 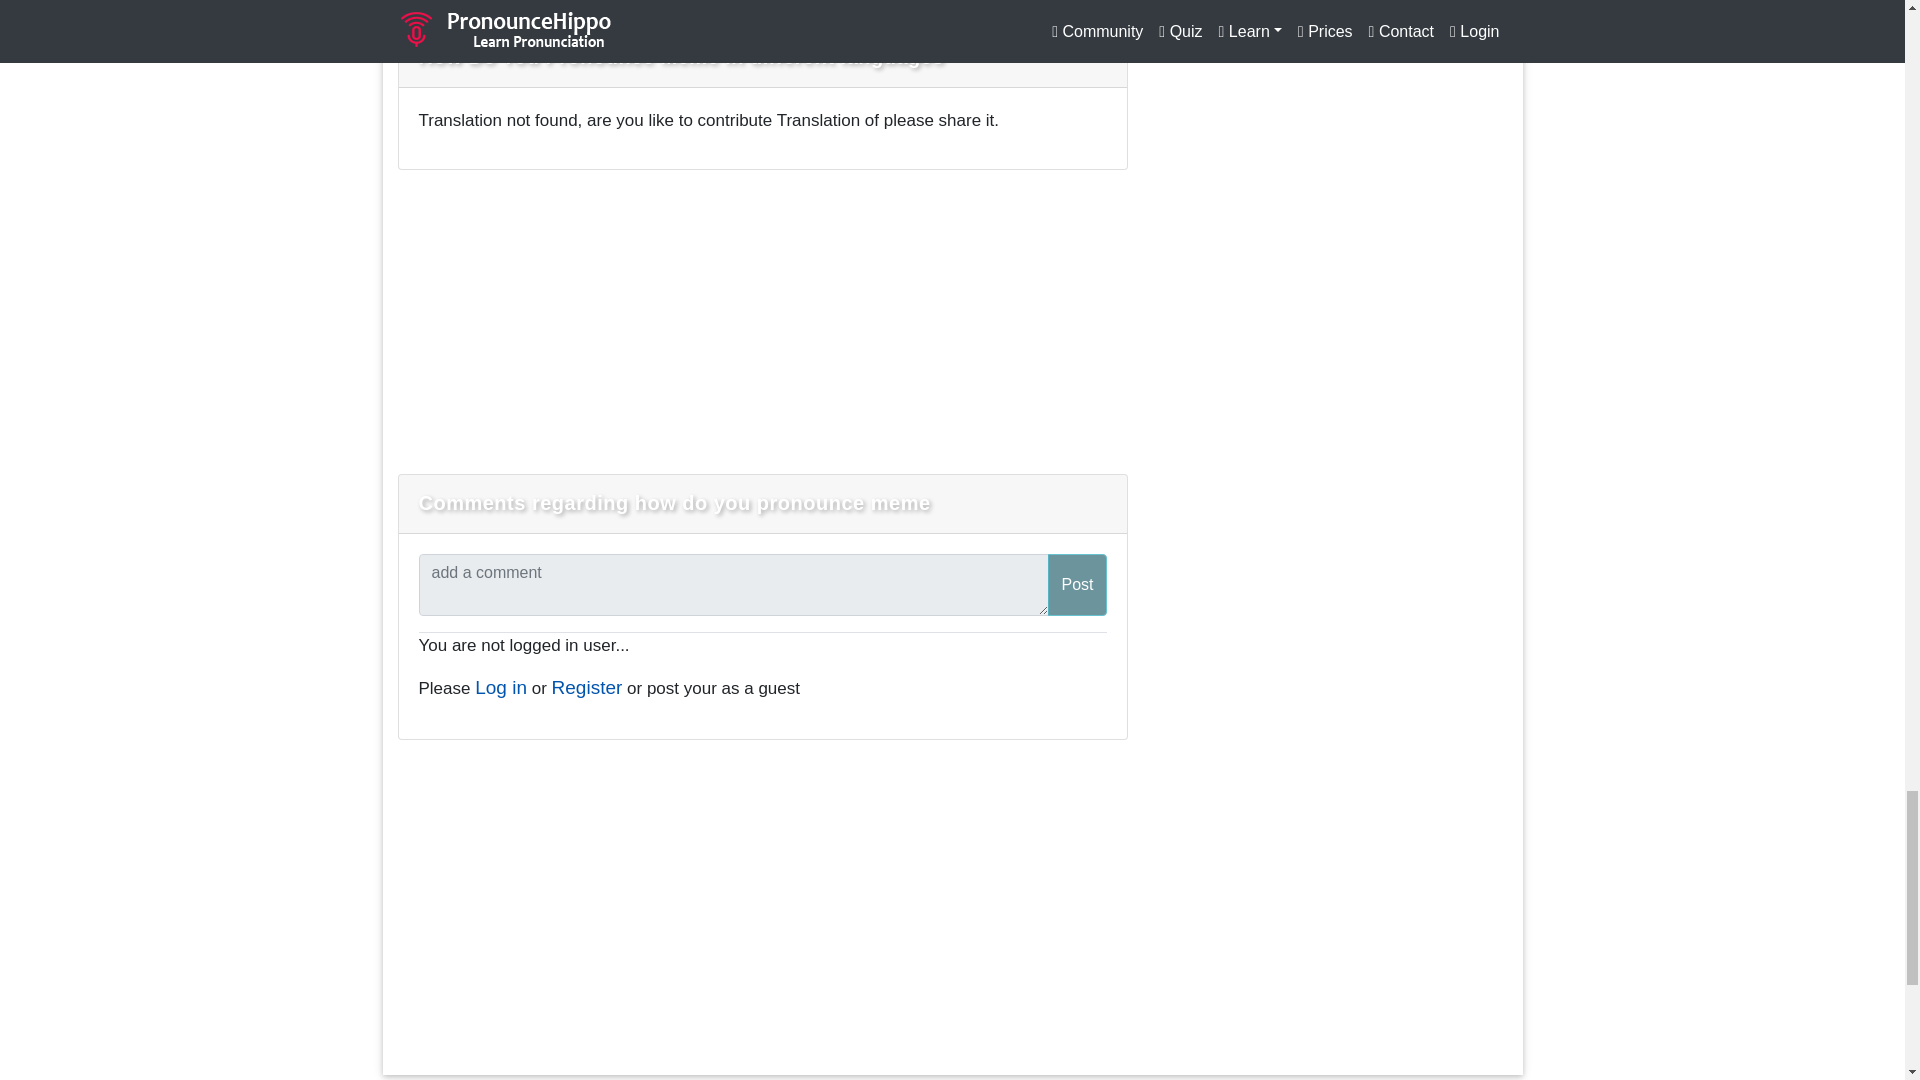 What do you see at coordinates (587, 687) in the screenshot?
I see `Register` at bounding box center [587, 687].